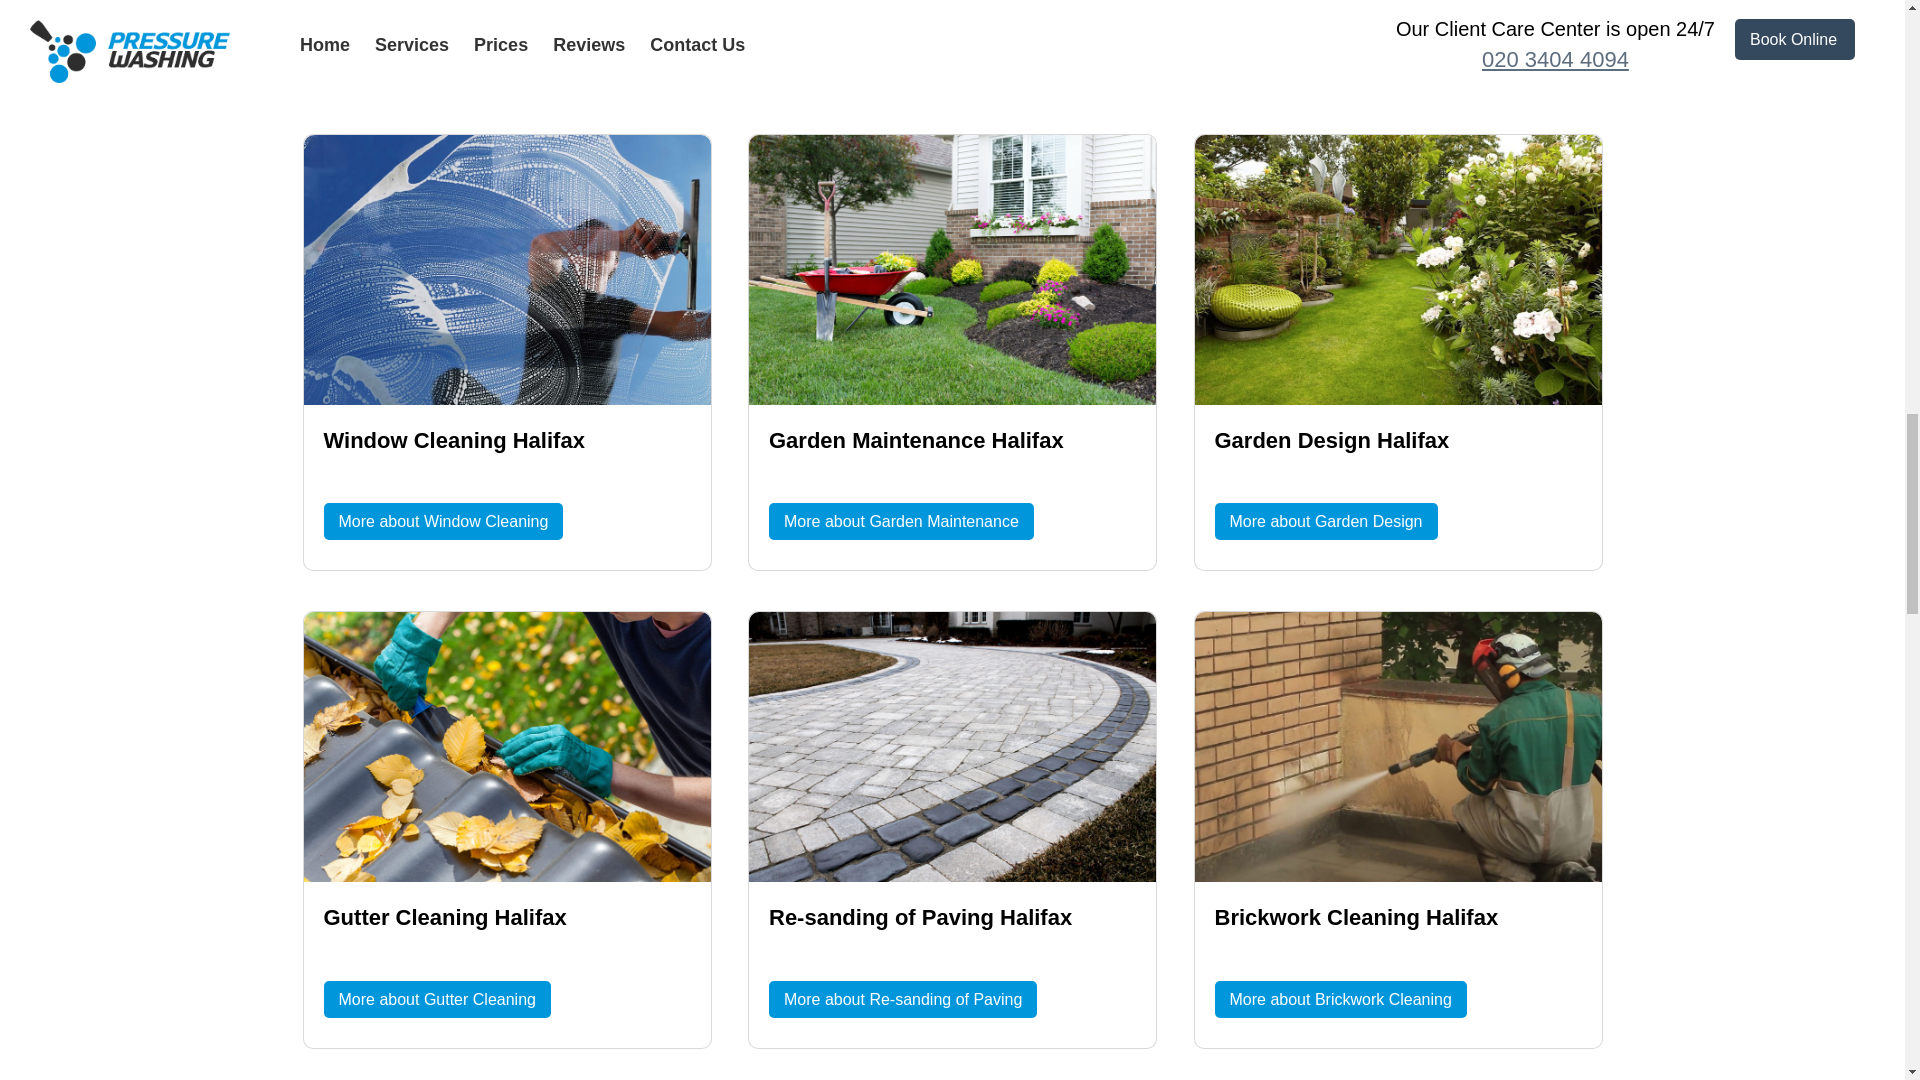 The width and height of the screenshot is (1920, 1080). Describe the element at coordinates (1324, 522) in the screenshot. I see `More about Garden Design` at that location.